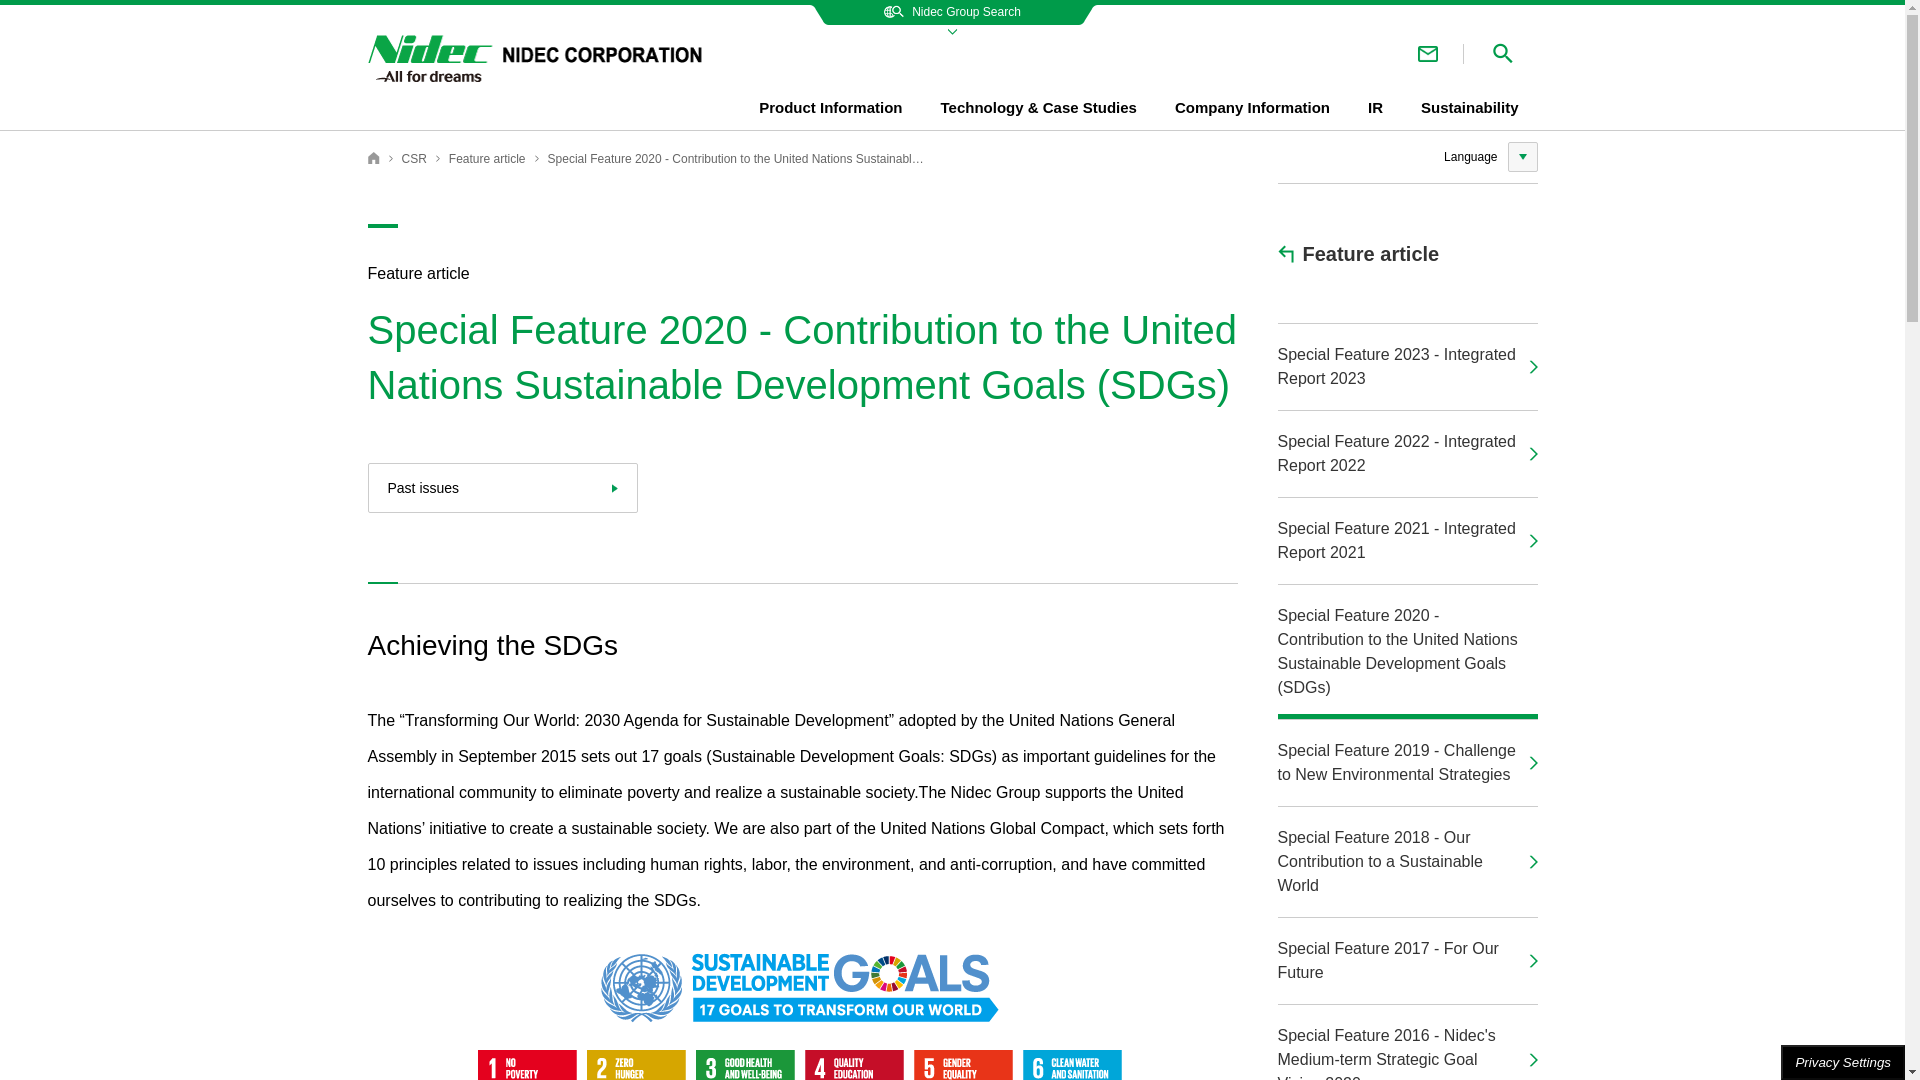  Describe the element at coordinates (830, 109) in the screenshot. I see `Product Information` at that location.